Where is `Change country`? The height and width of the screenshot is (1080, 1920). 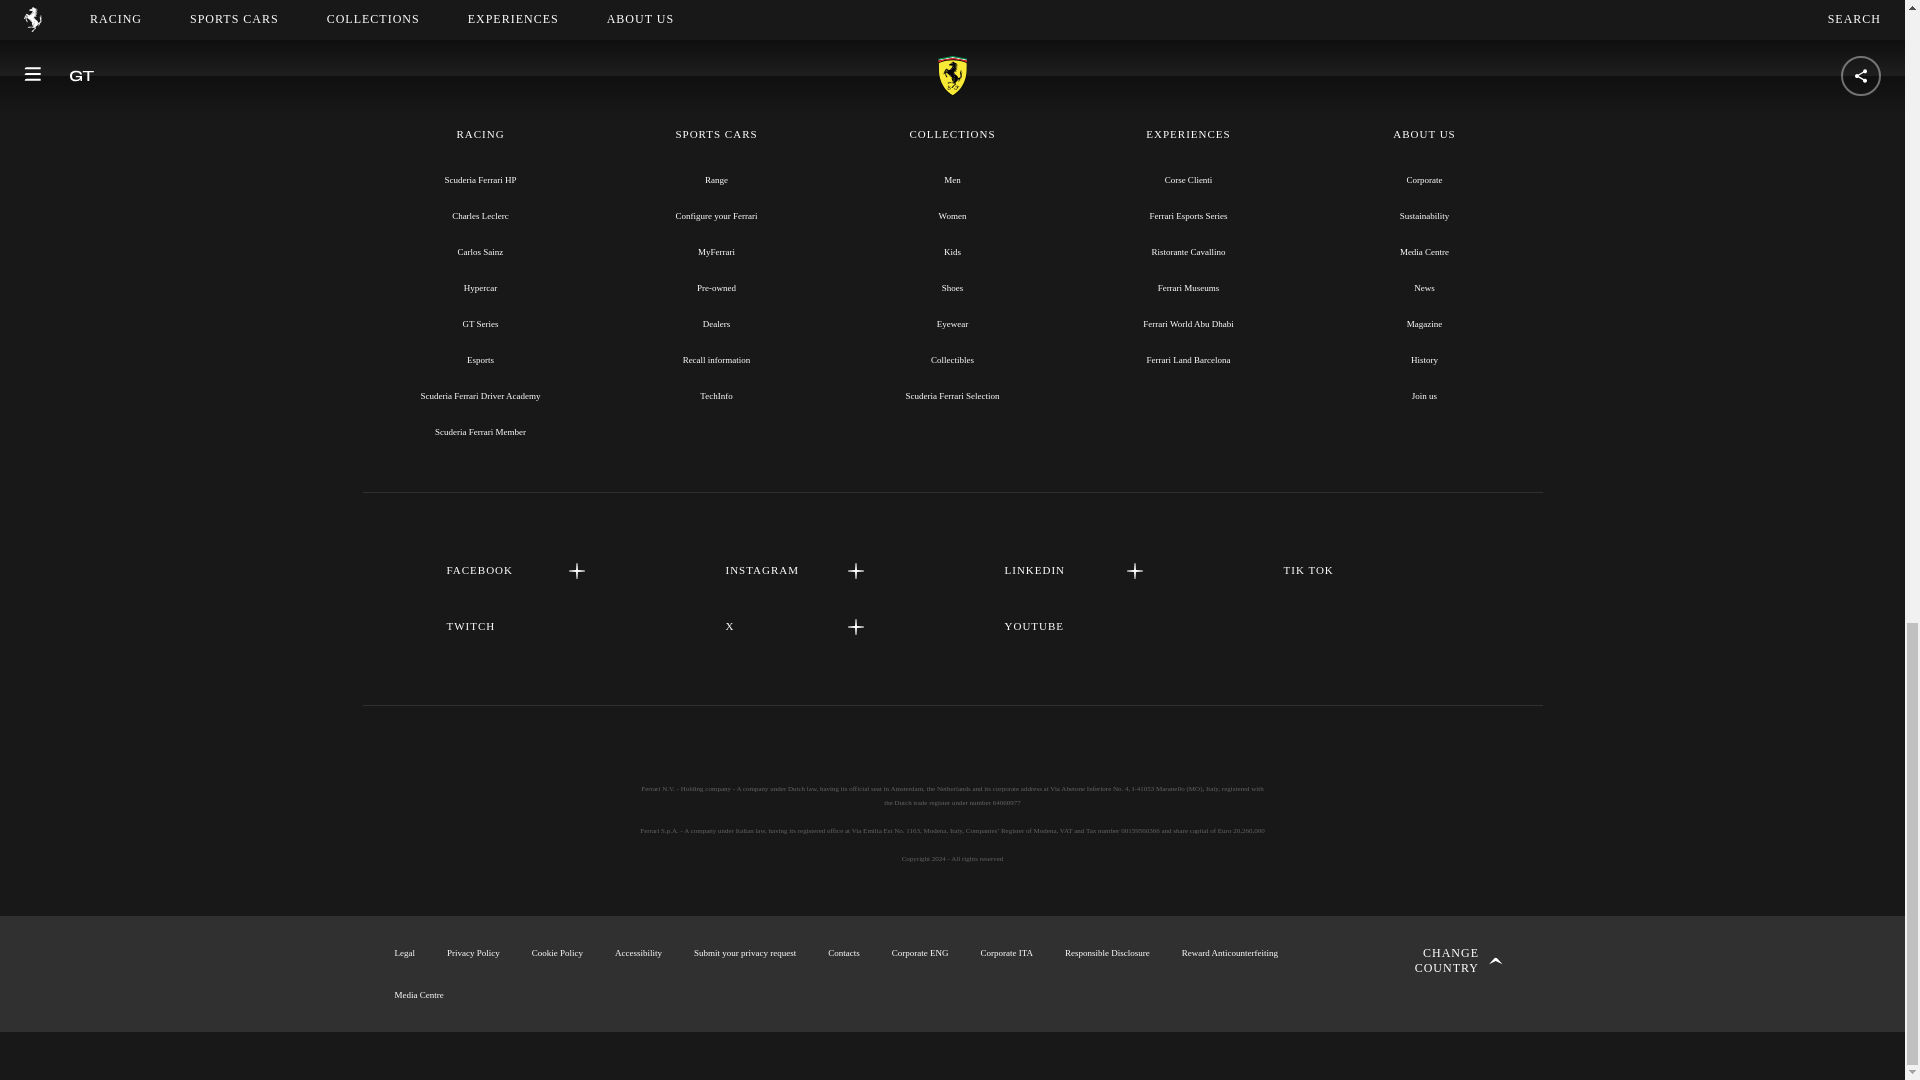 Change country is located at coordinates (1438, 960).